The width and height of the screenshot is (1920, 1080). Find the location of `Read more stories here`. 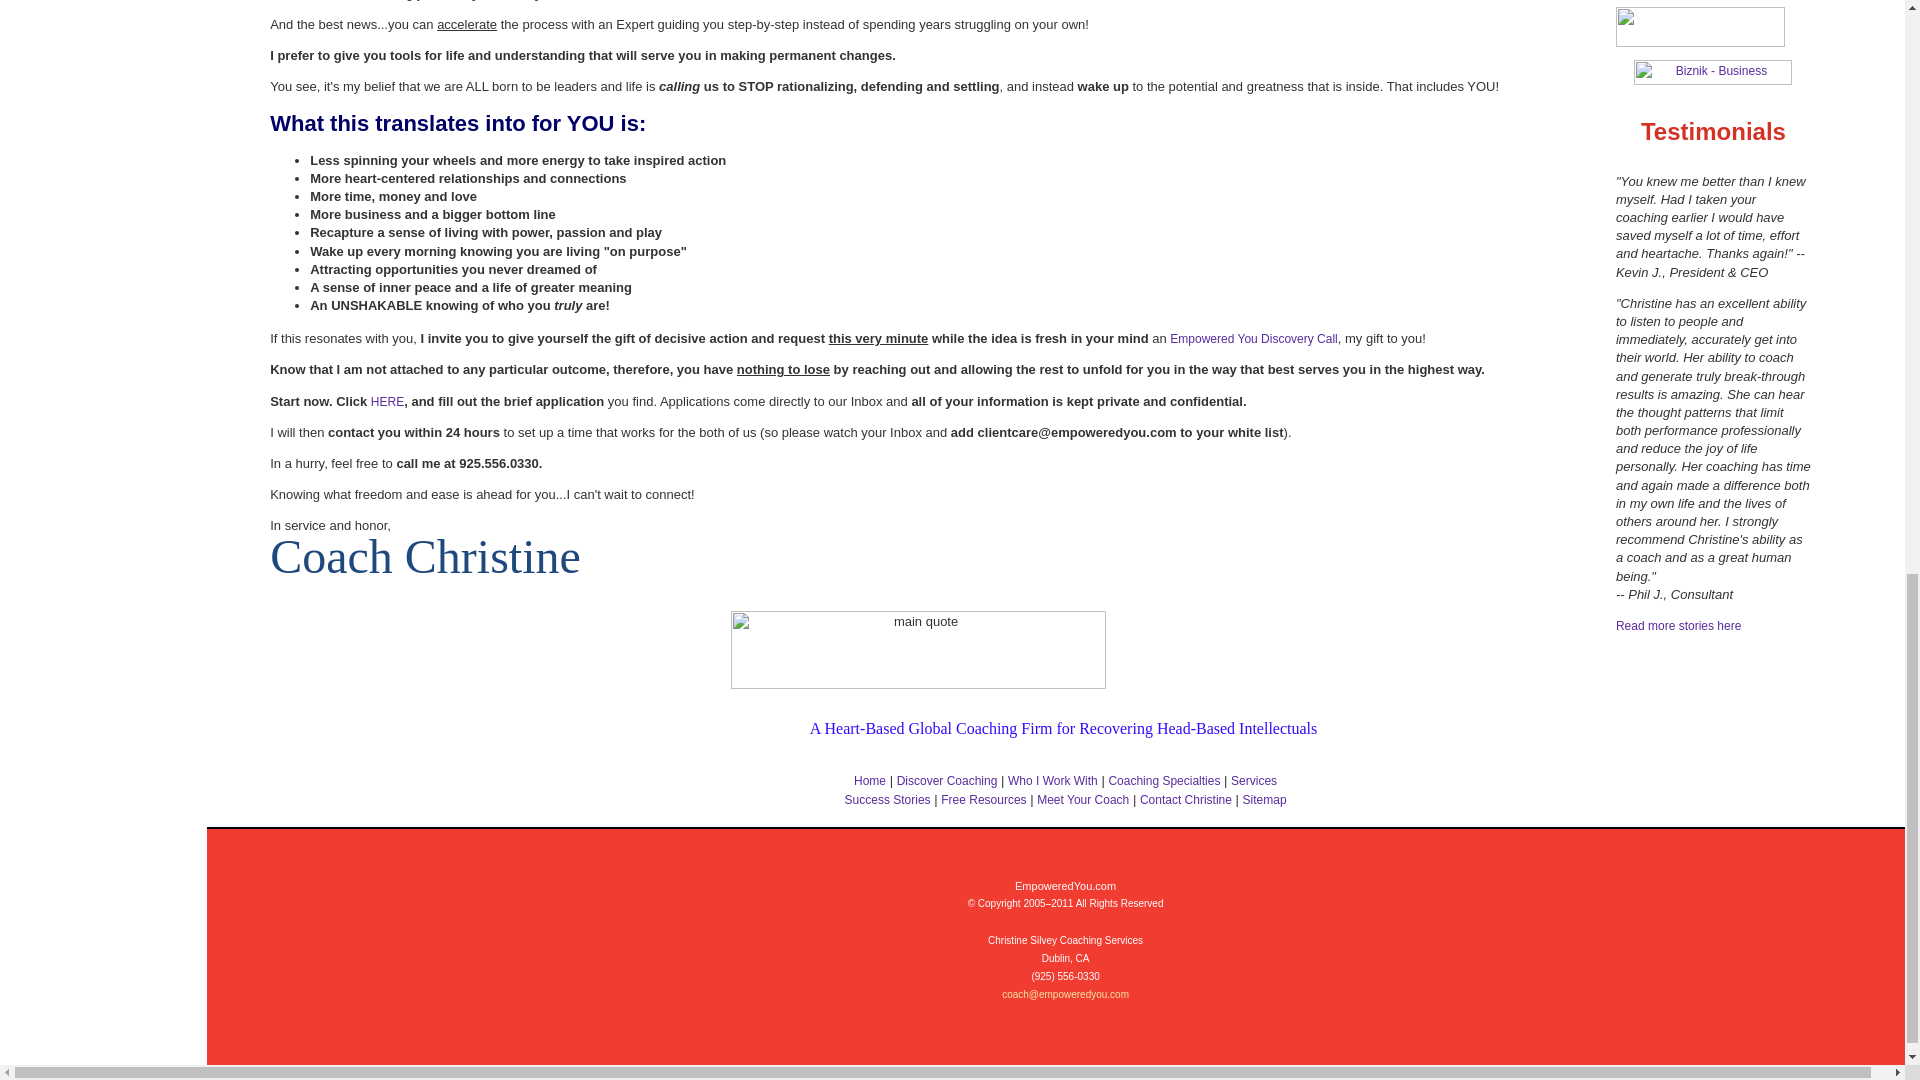

Read more stories here is located at coordinates (1678, 625).